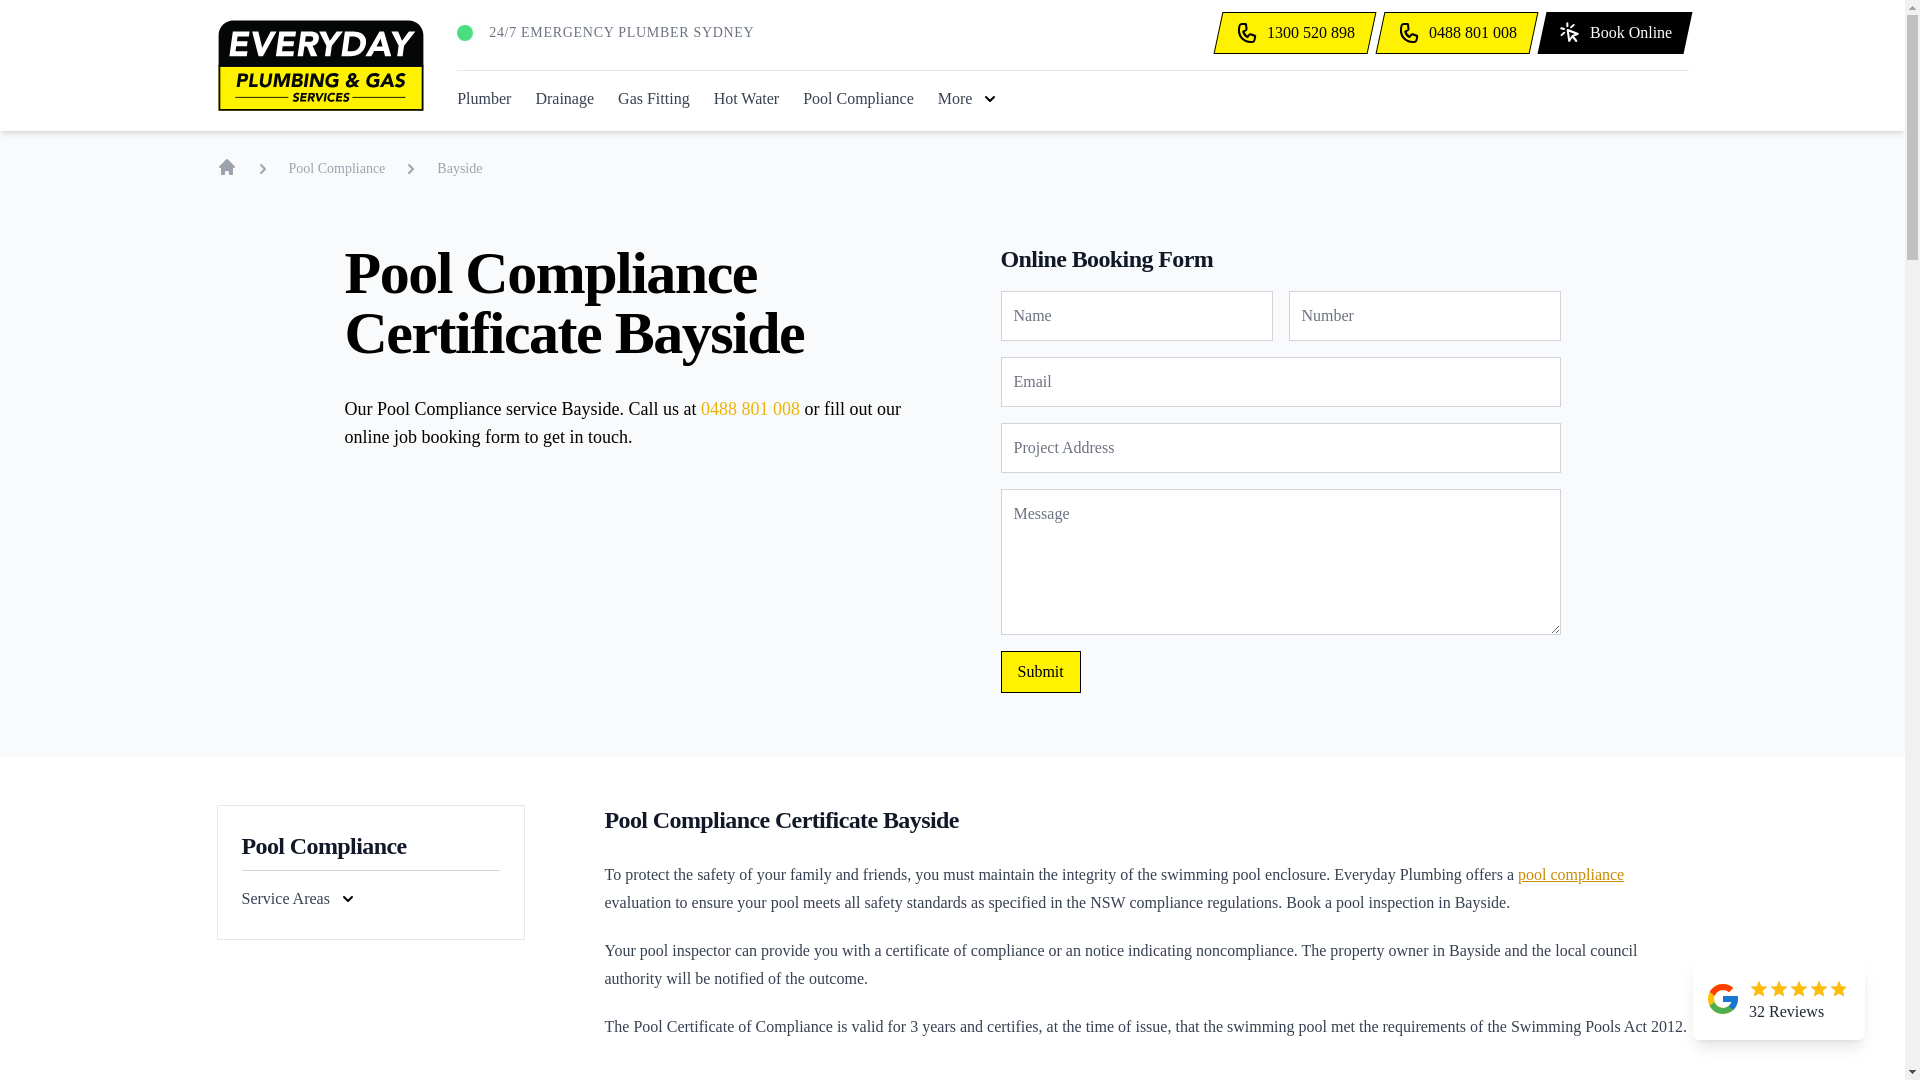  I want to click on Book Everyday Plumbing Sydney, so click(1610, 32).